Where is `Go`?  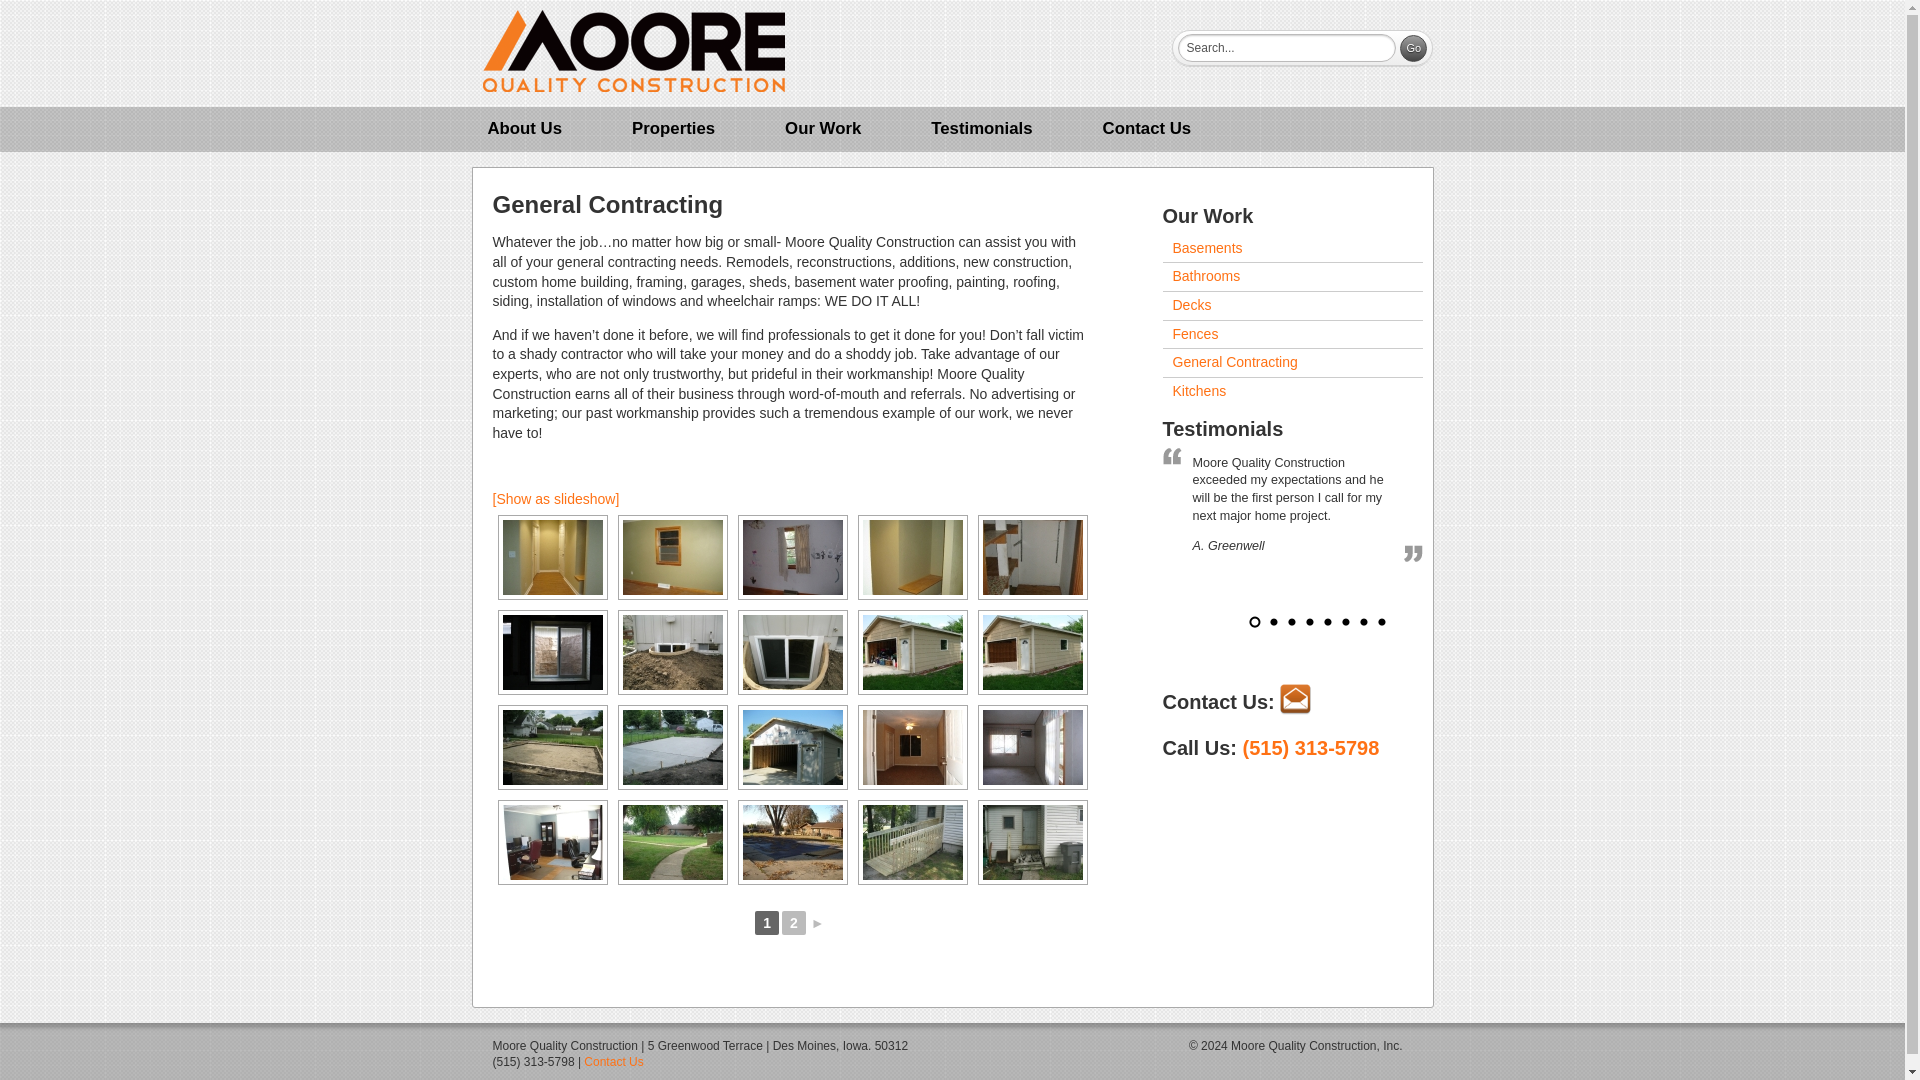 Go is located at coordinates (1412, 48).